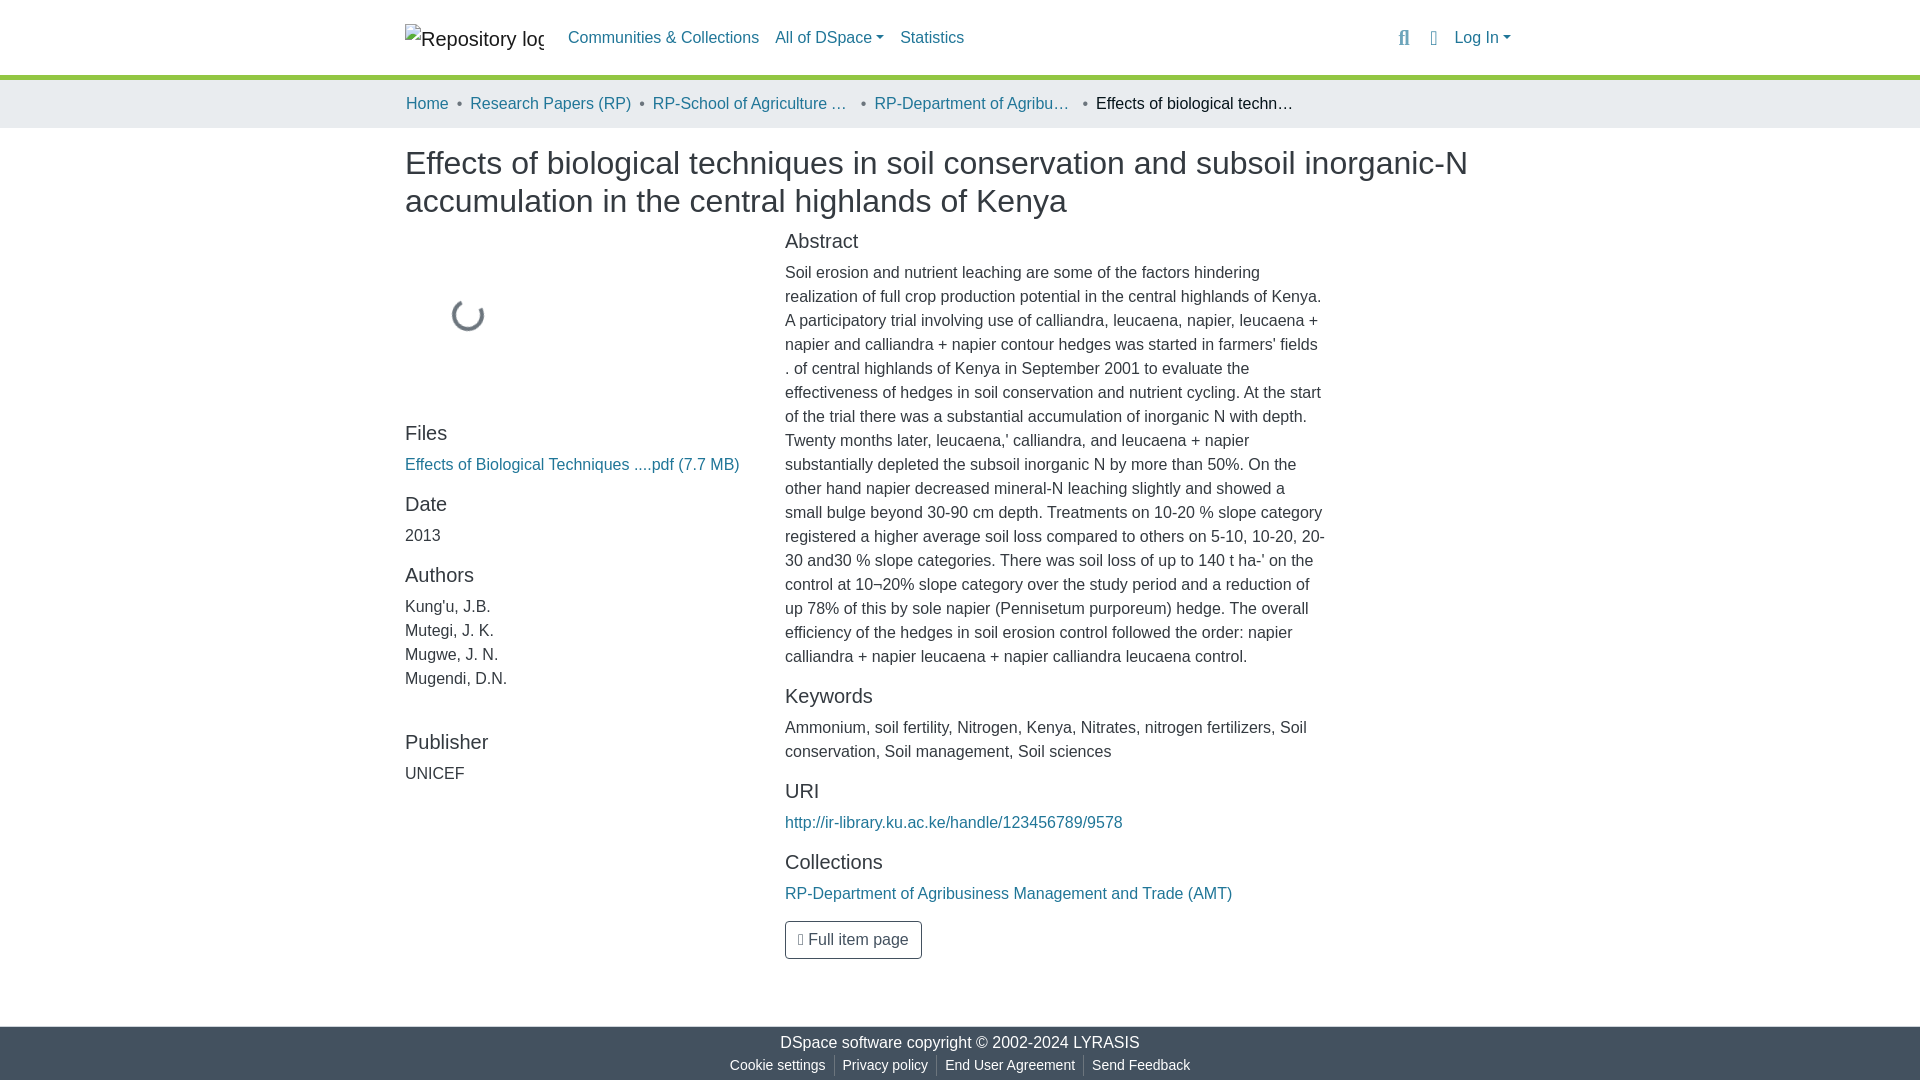 The height and width of the screenshot is (1080, 1920). I want to click on Home, so click(427, 103).